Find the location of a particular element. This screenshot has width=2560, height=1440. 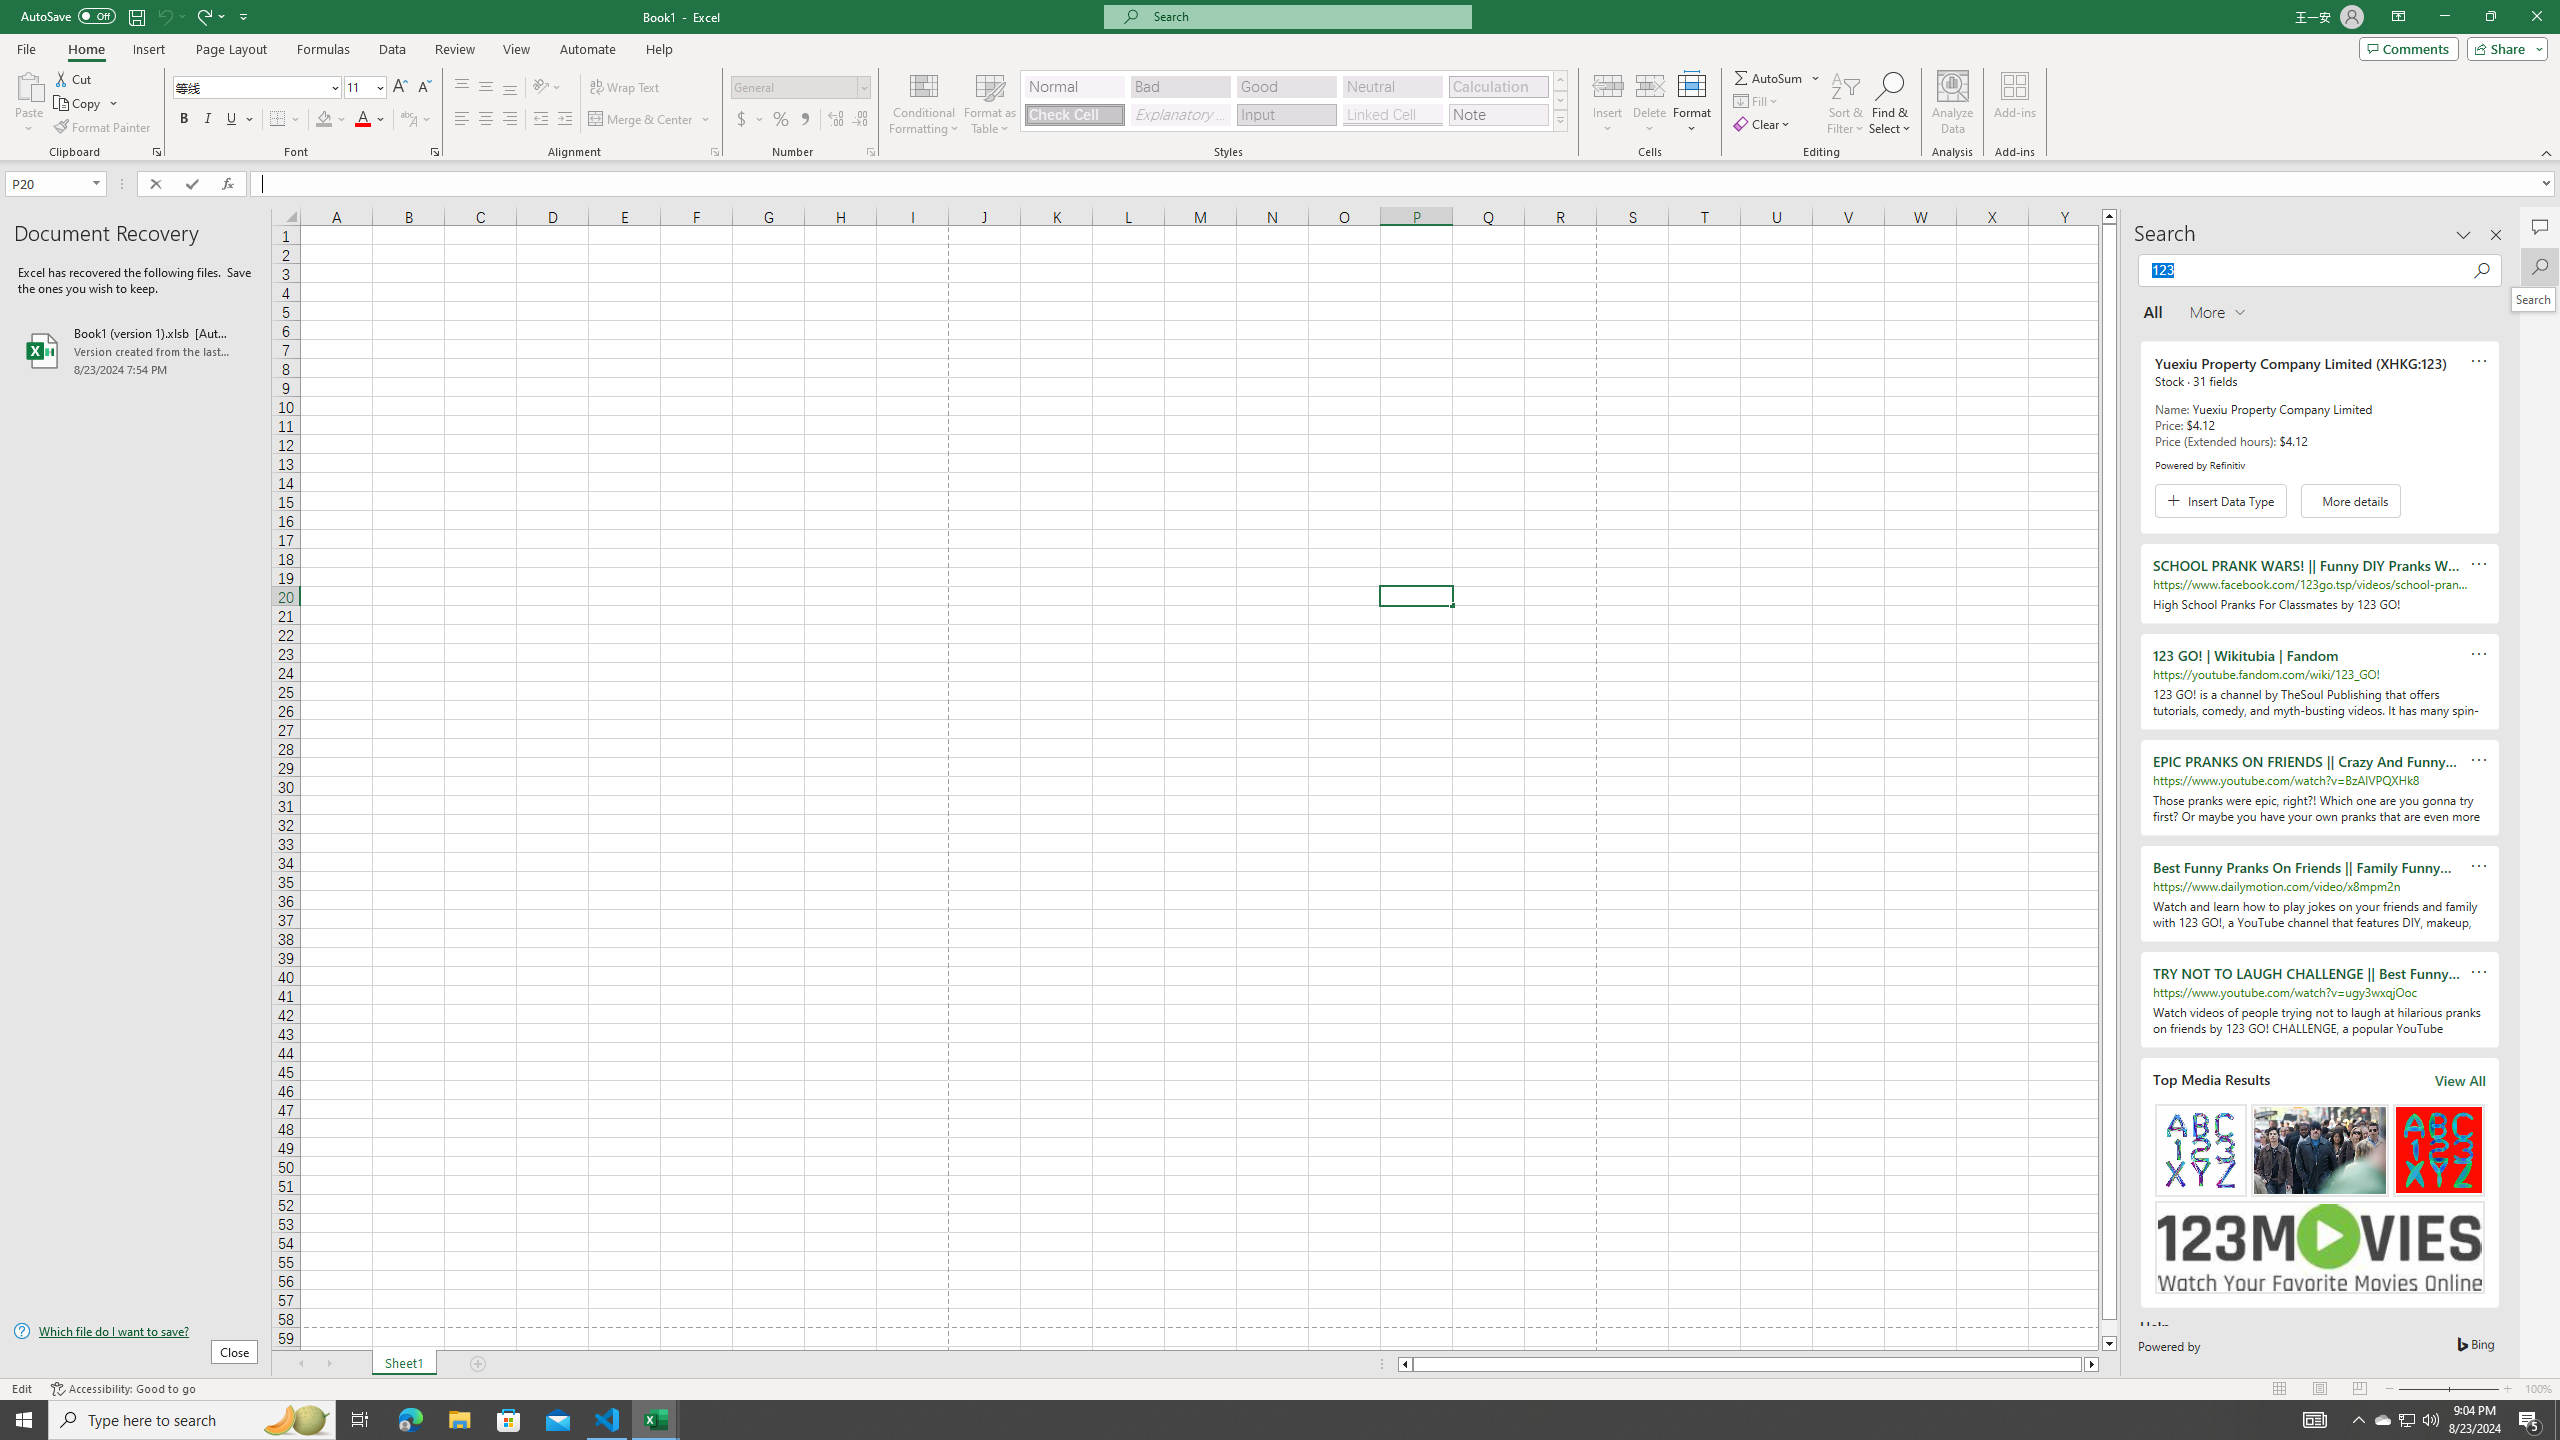

Note is located at coordinates (1498, 114).